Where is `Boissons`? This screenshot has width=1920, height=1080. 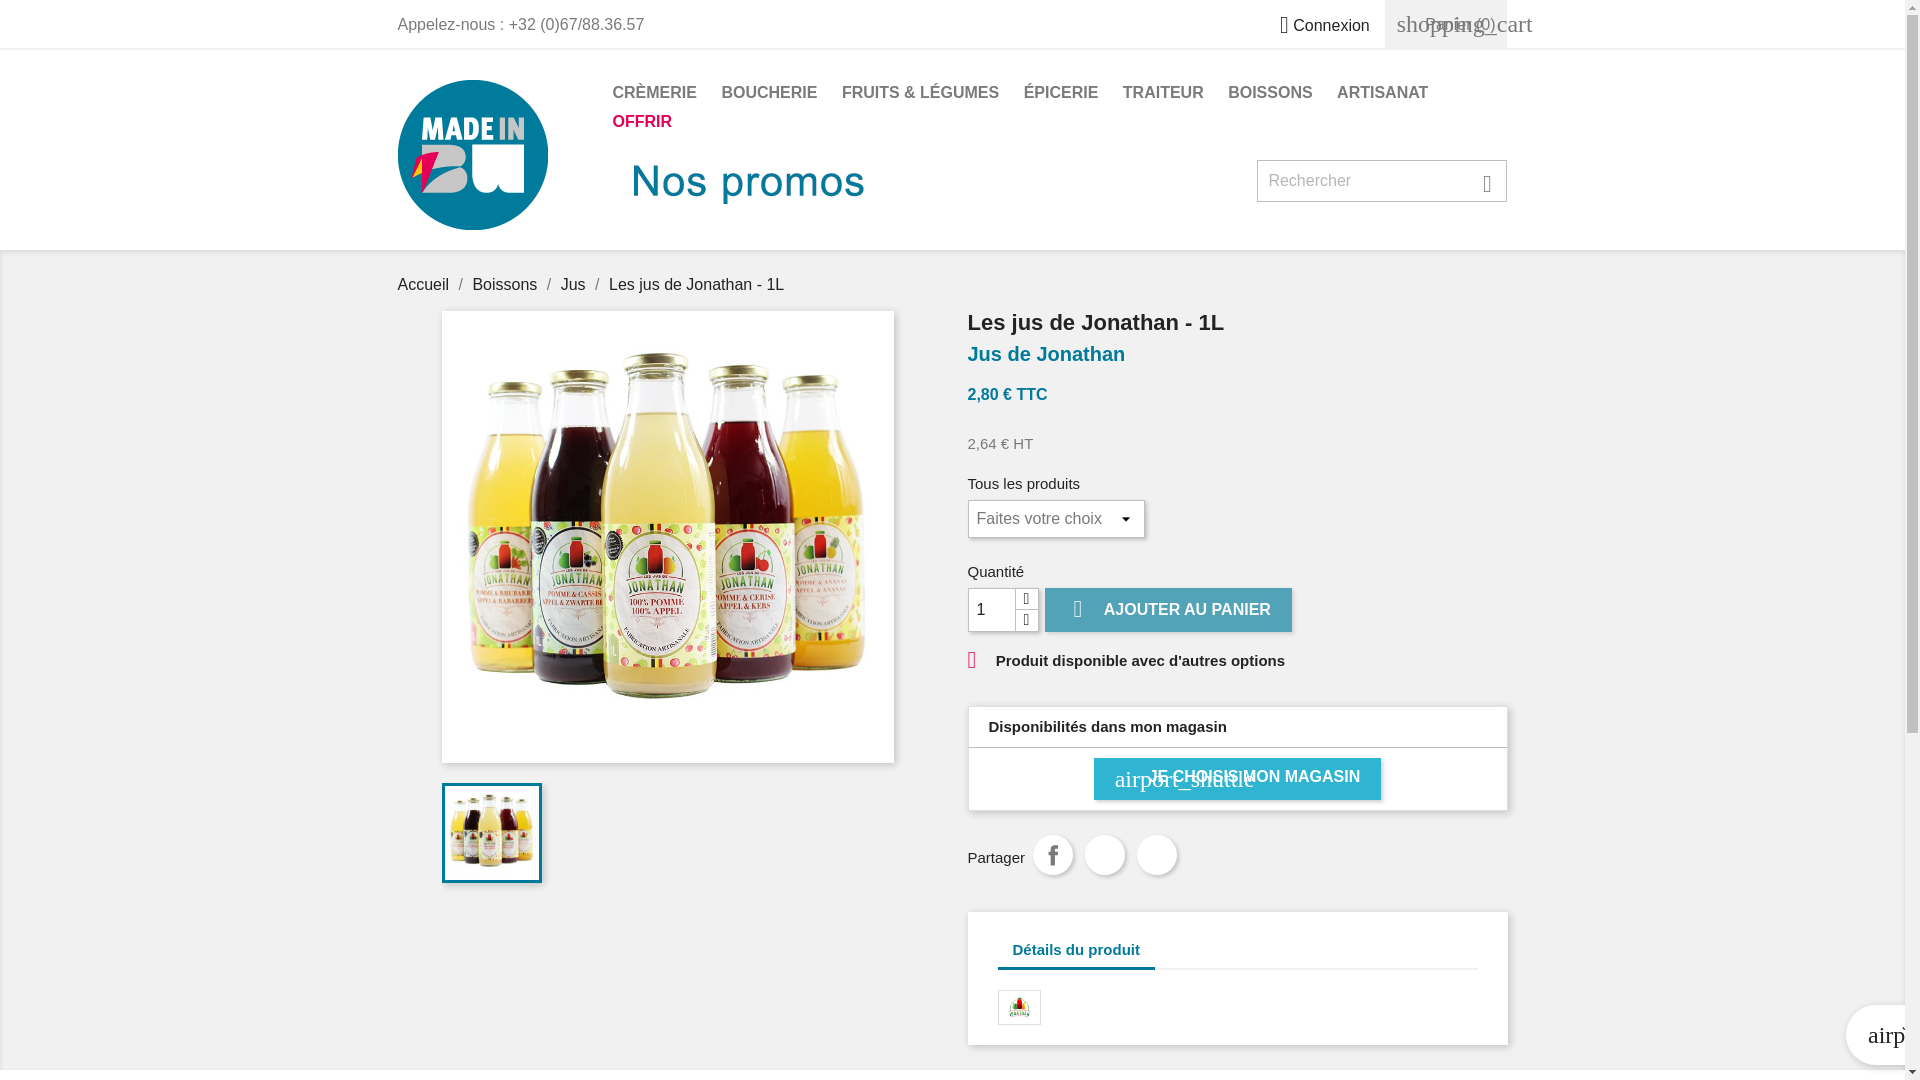 Boissons is located at coordinates (506, 284).